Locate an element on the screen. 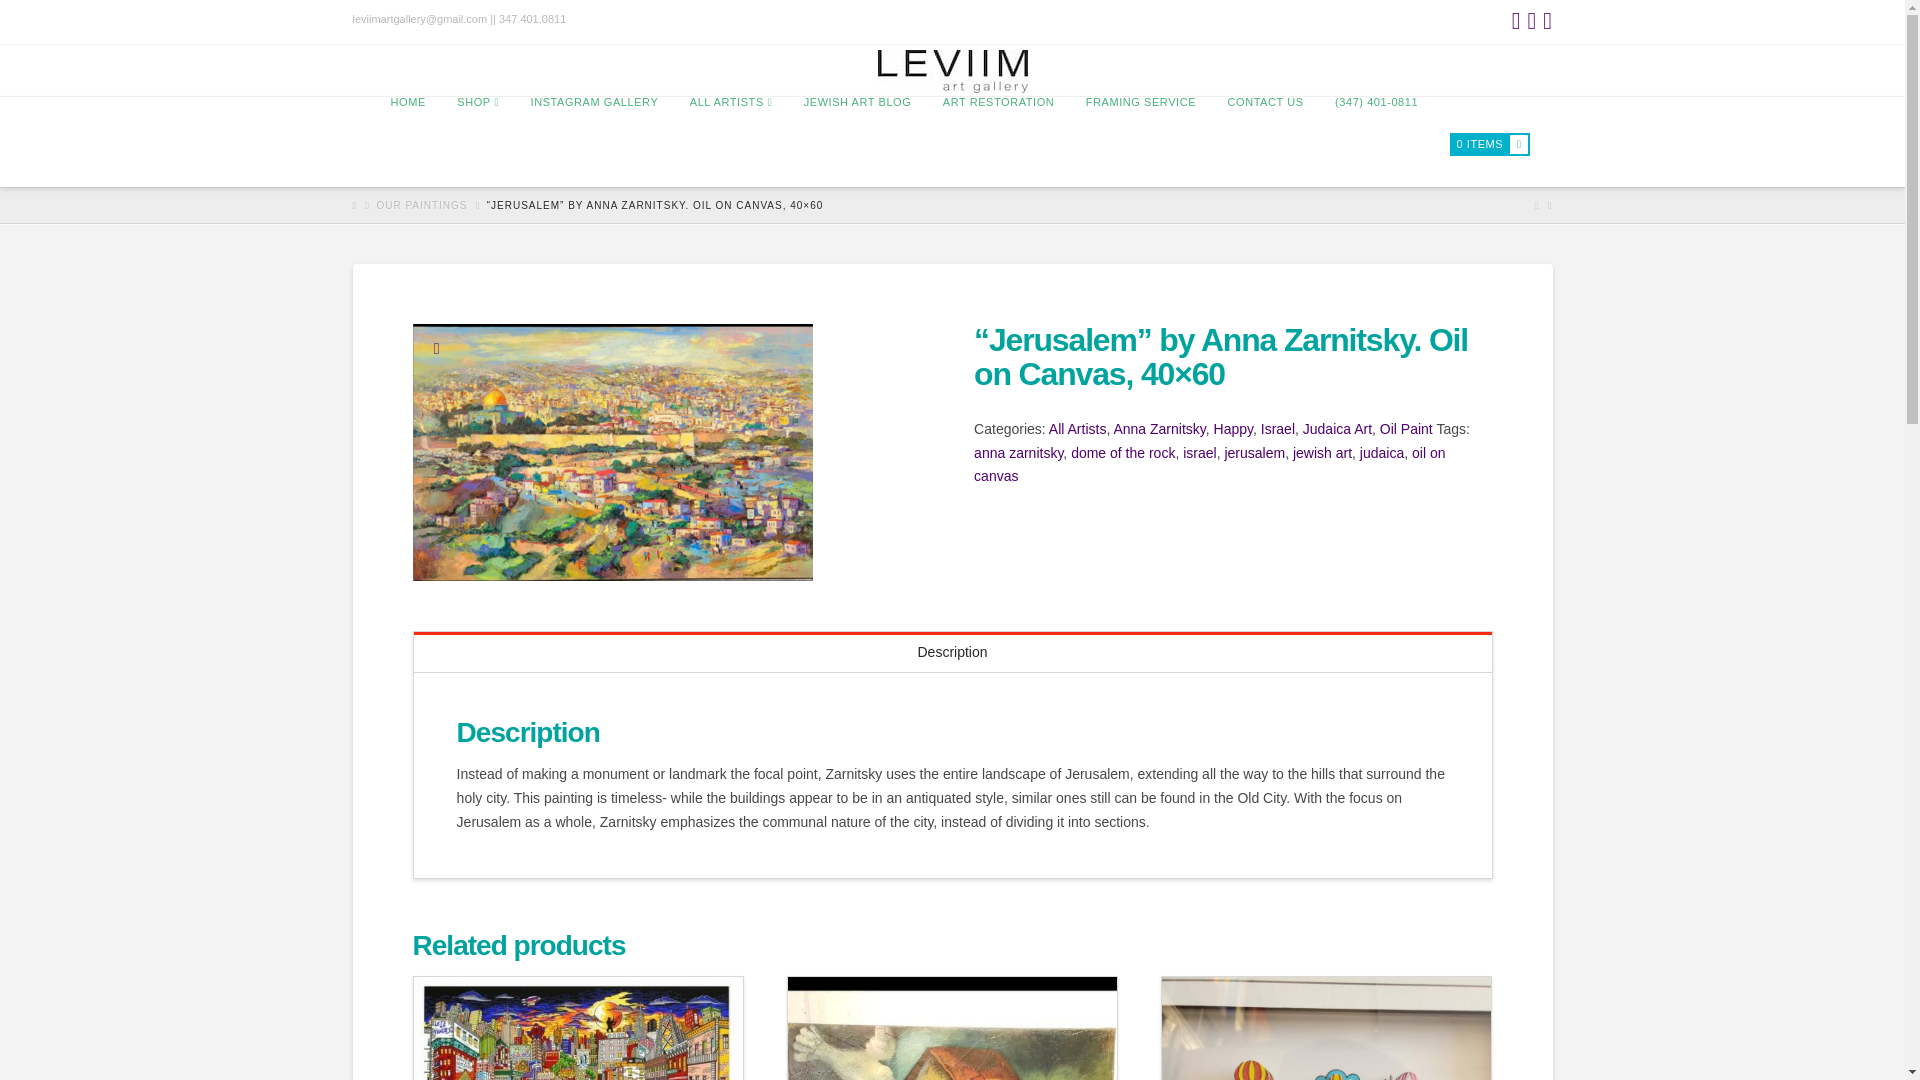  The Judaica Art Gallery of Brooklyn is located at coordinates (952, 70).